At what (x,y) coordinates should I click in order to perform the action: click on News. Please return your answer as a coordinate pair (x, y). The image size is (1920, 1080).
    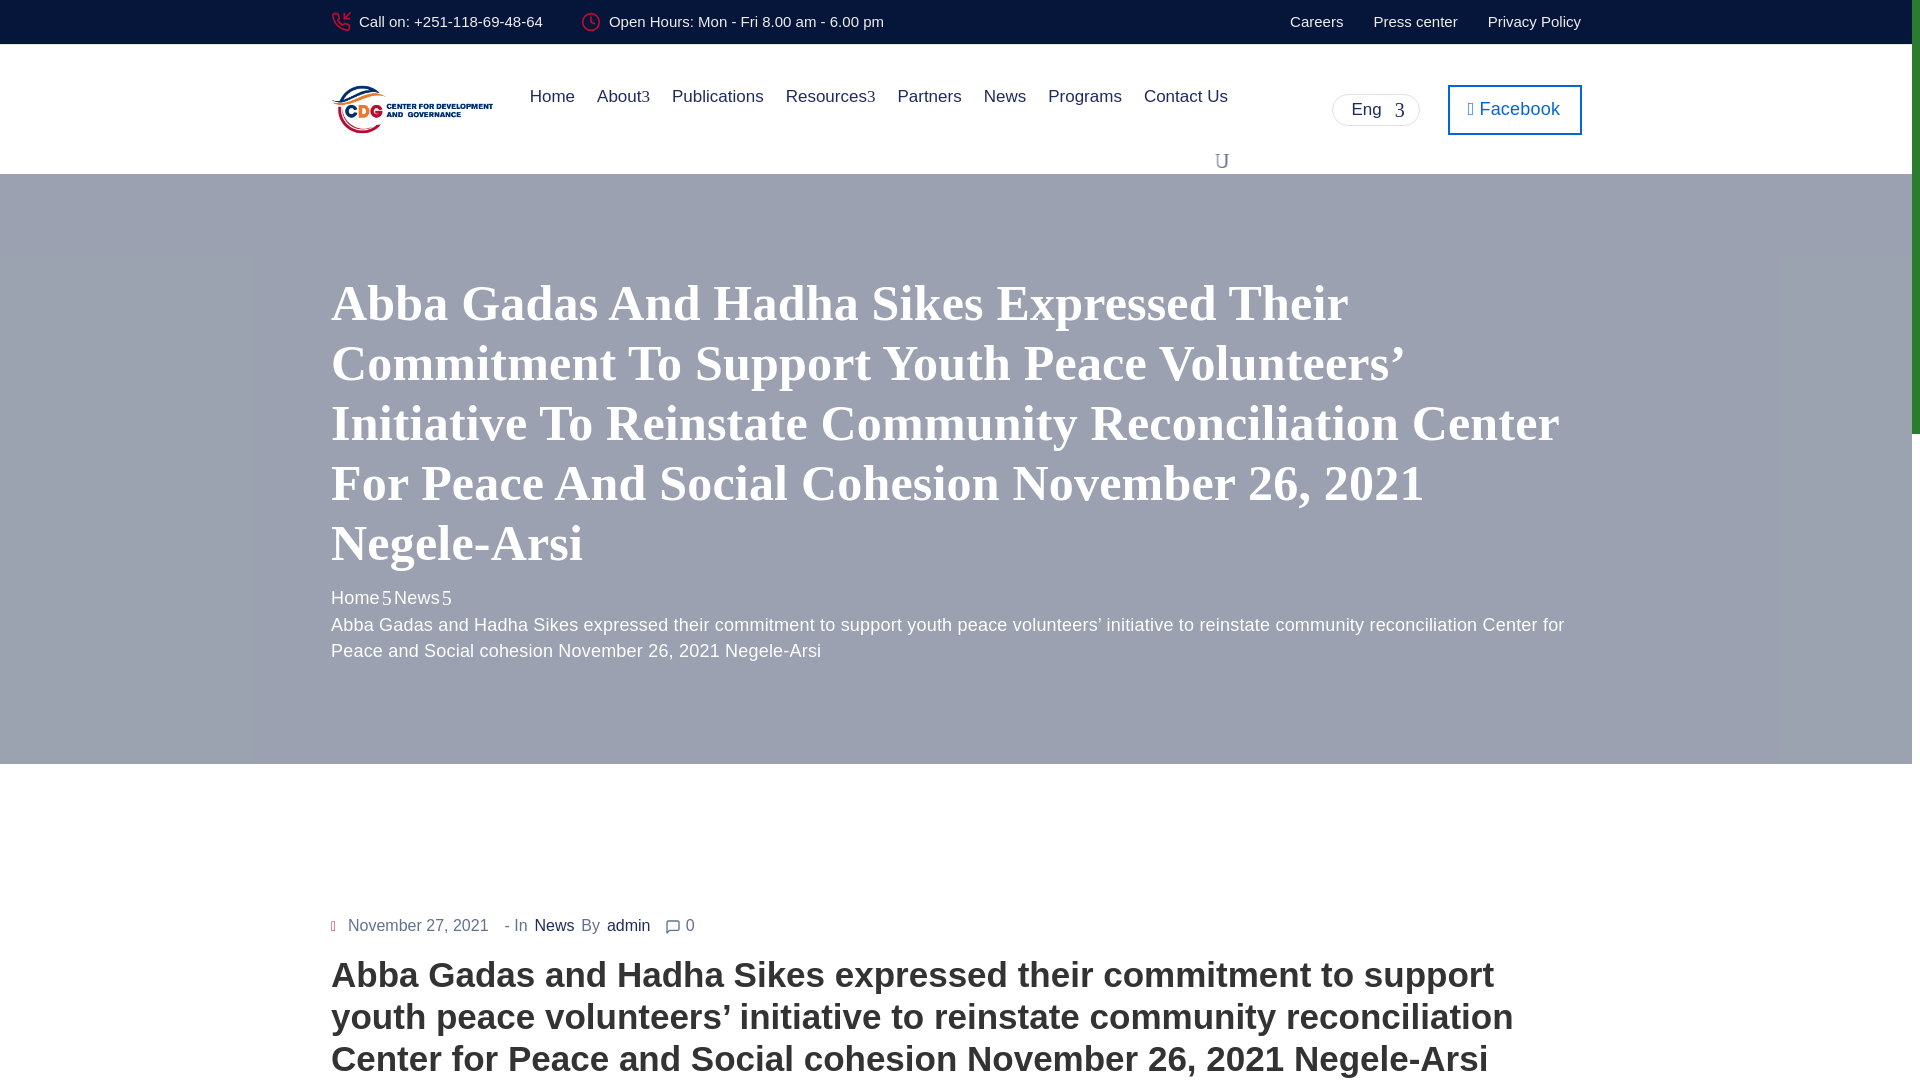
    Looking at the image, I should click on (554, 925).